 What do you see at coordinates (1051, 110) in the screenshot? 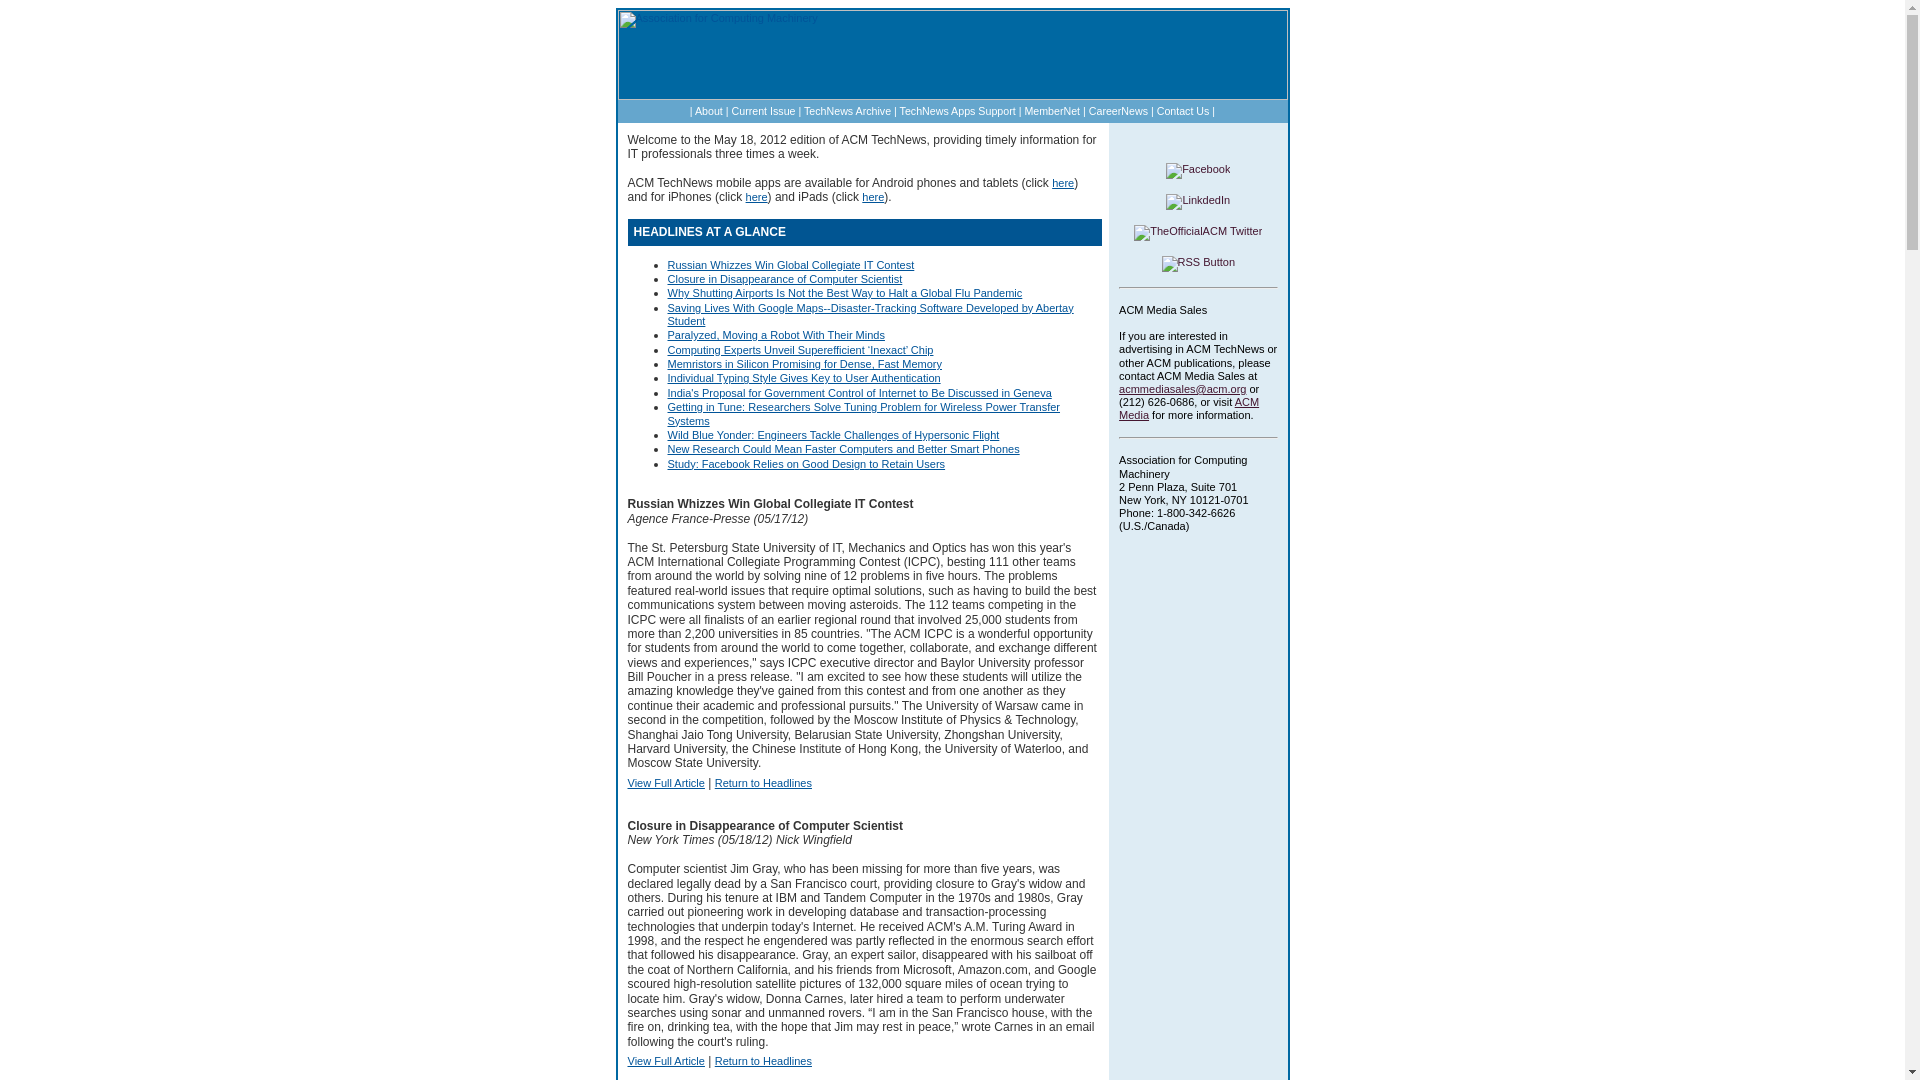
I see `MemberNet` at bounding box center [1051, 110].